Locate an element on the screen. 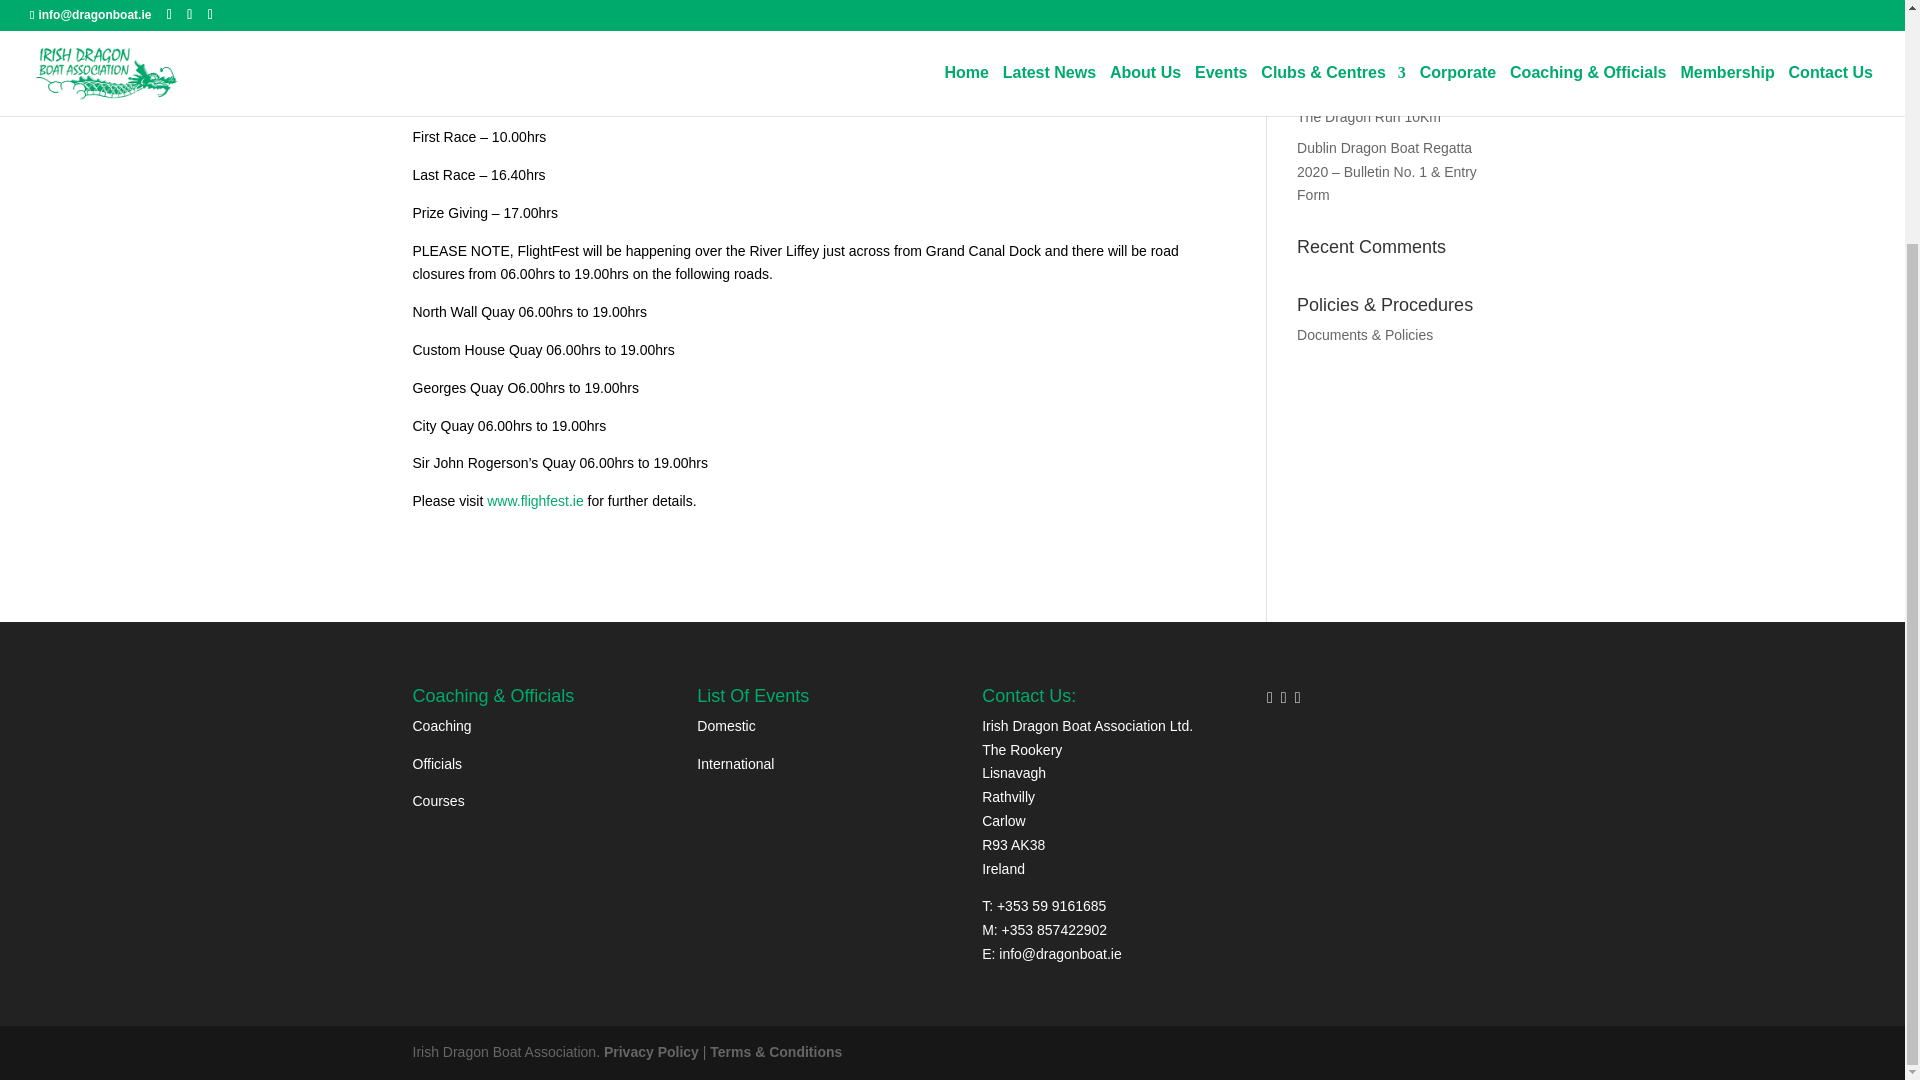 Image resolution: width=1920 pixels, height=1080 pixels. Privacy Policy is located at coordinates (651, 1052).